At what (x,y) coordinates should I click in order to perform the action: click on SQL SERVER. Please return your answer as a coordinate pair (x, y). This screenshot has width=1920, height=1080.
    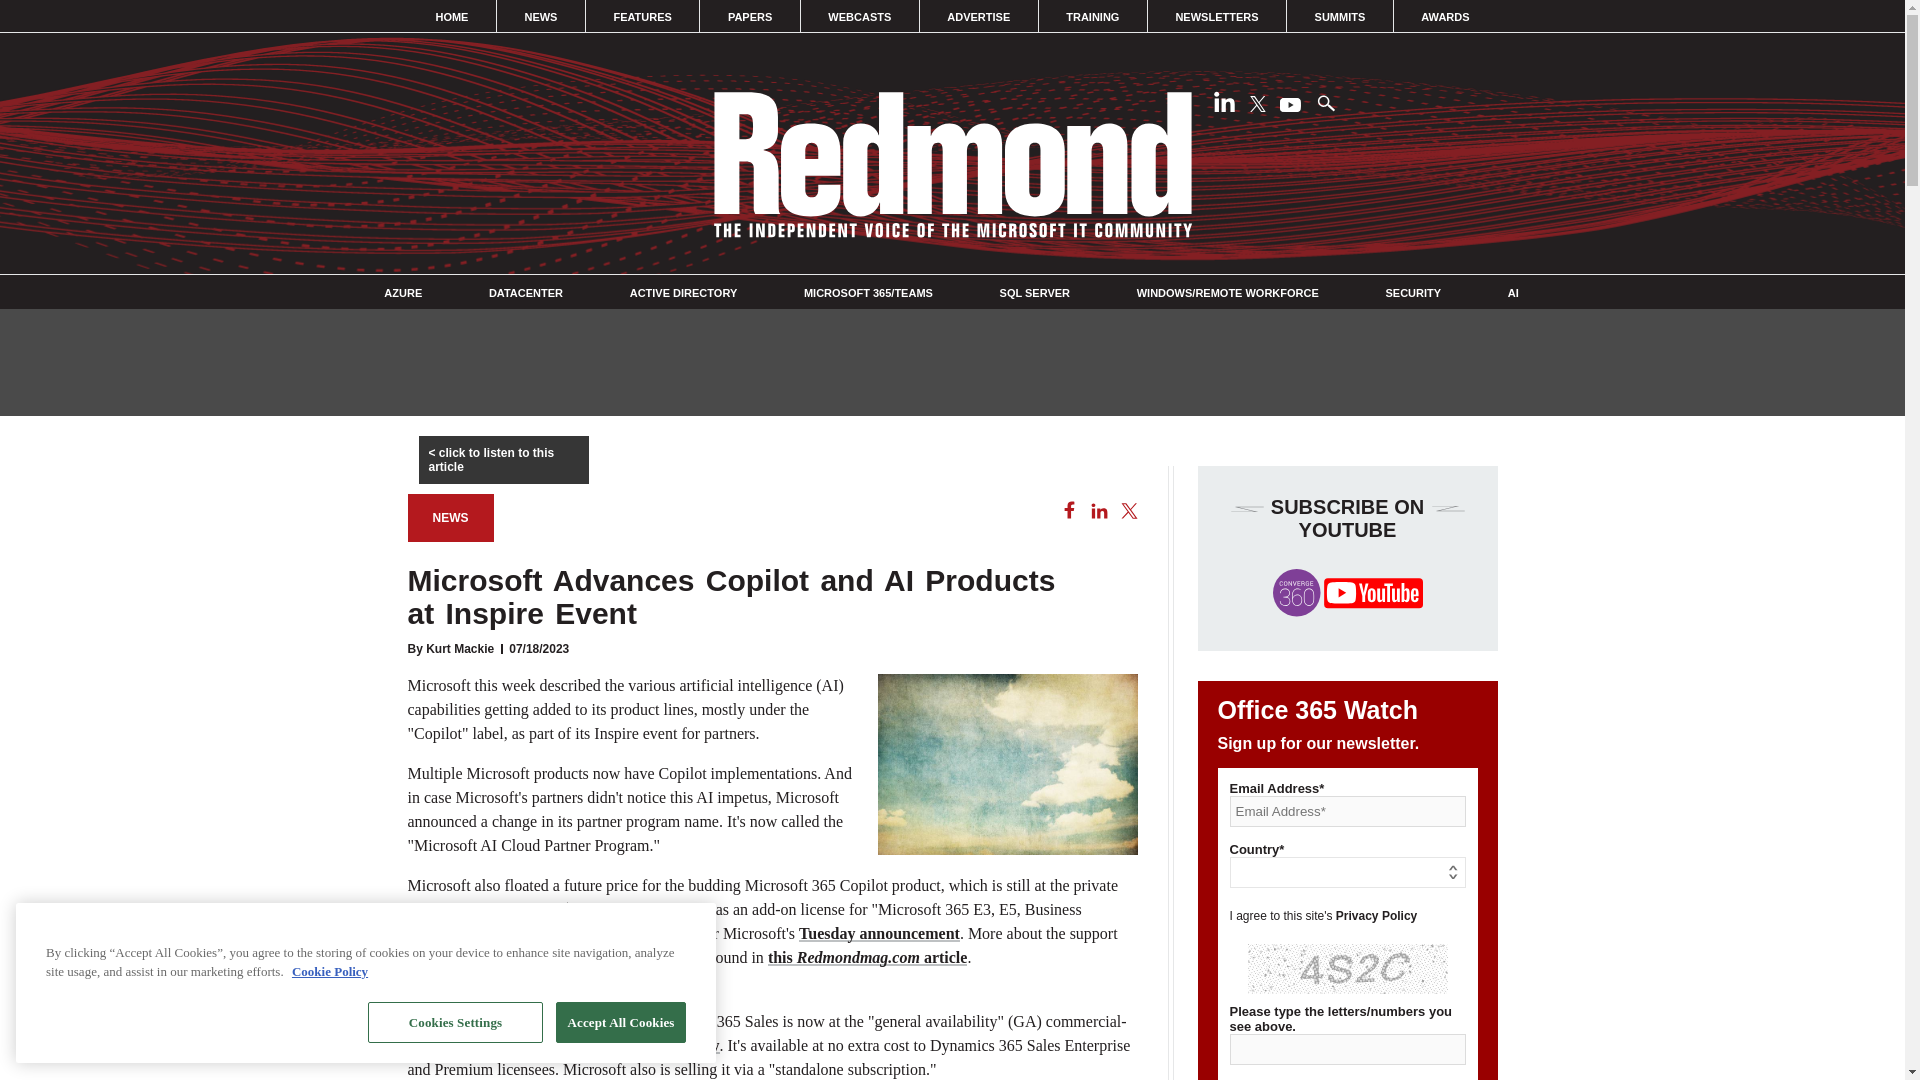
    Looking at the image, I should click on (1036, 293).